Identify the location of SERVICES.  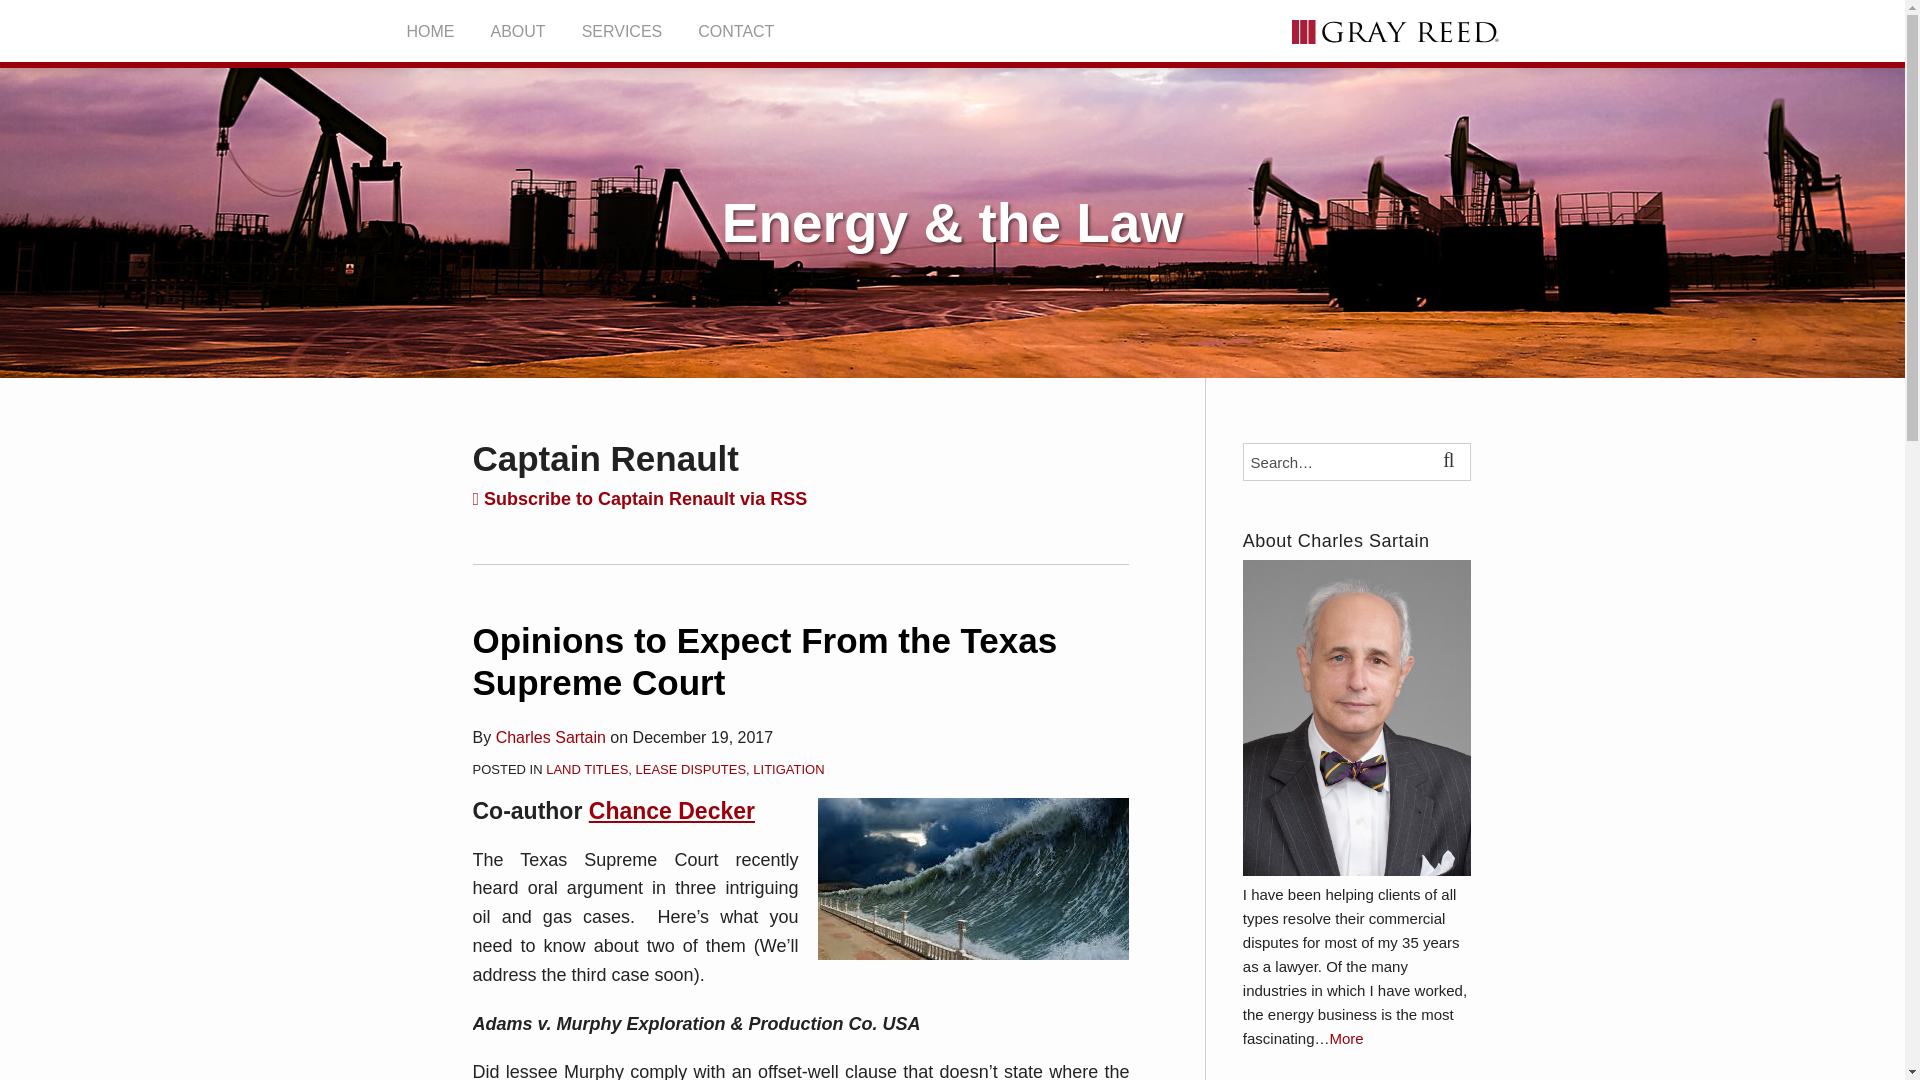
(622, 32).